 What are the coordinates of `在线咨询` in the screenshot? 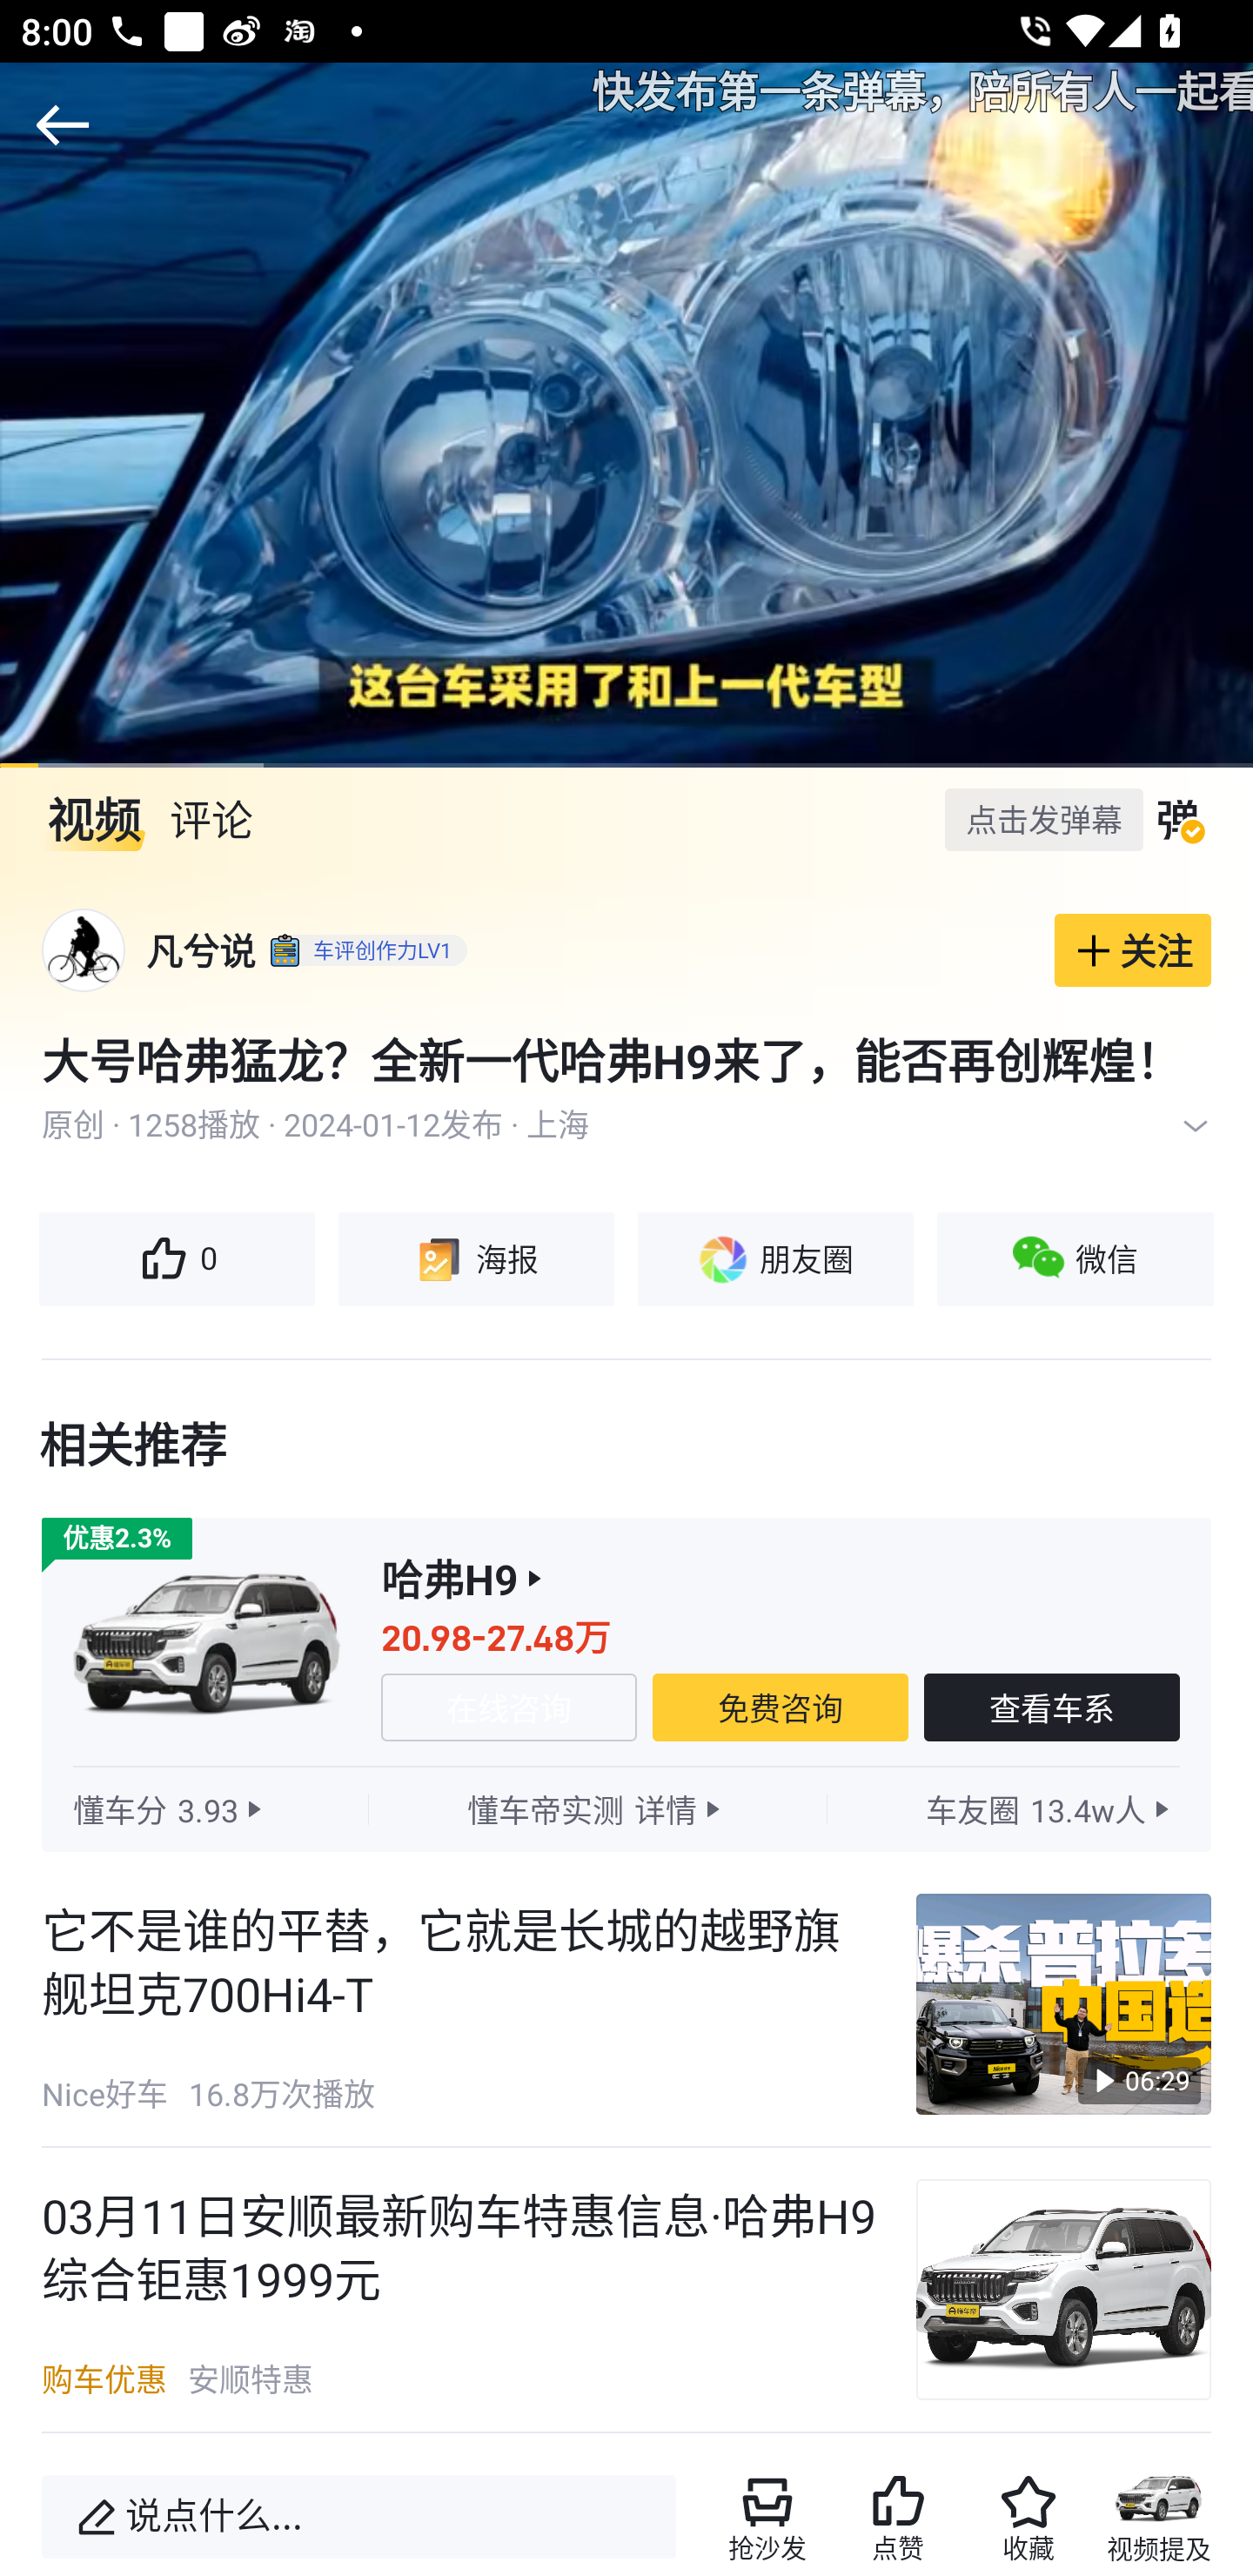 It's located at (508, 1707).